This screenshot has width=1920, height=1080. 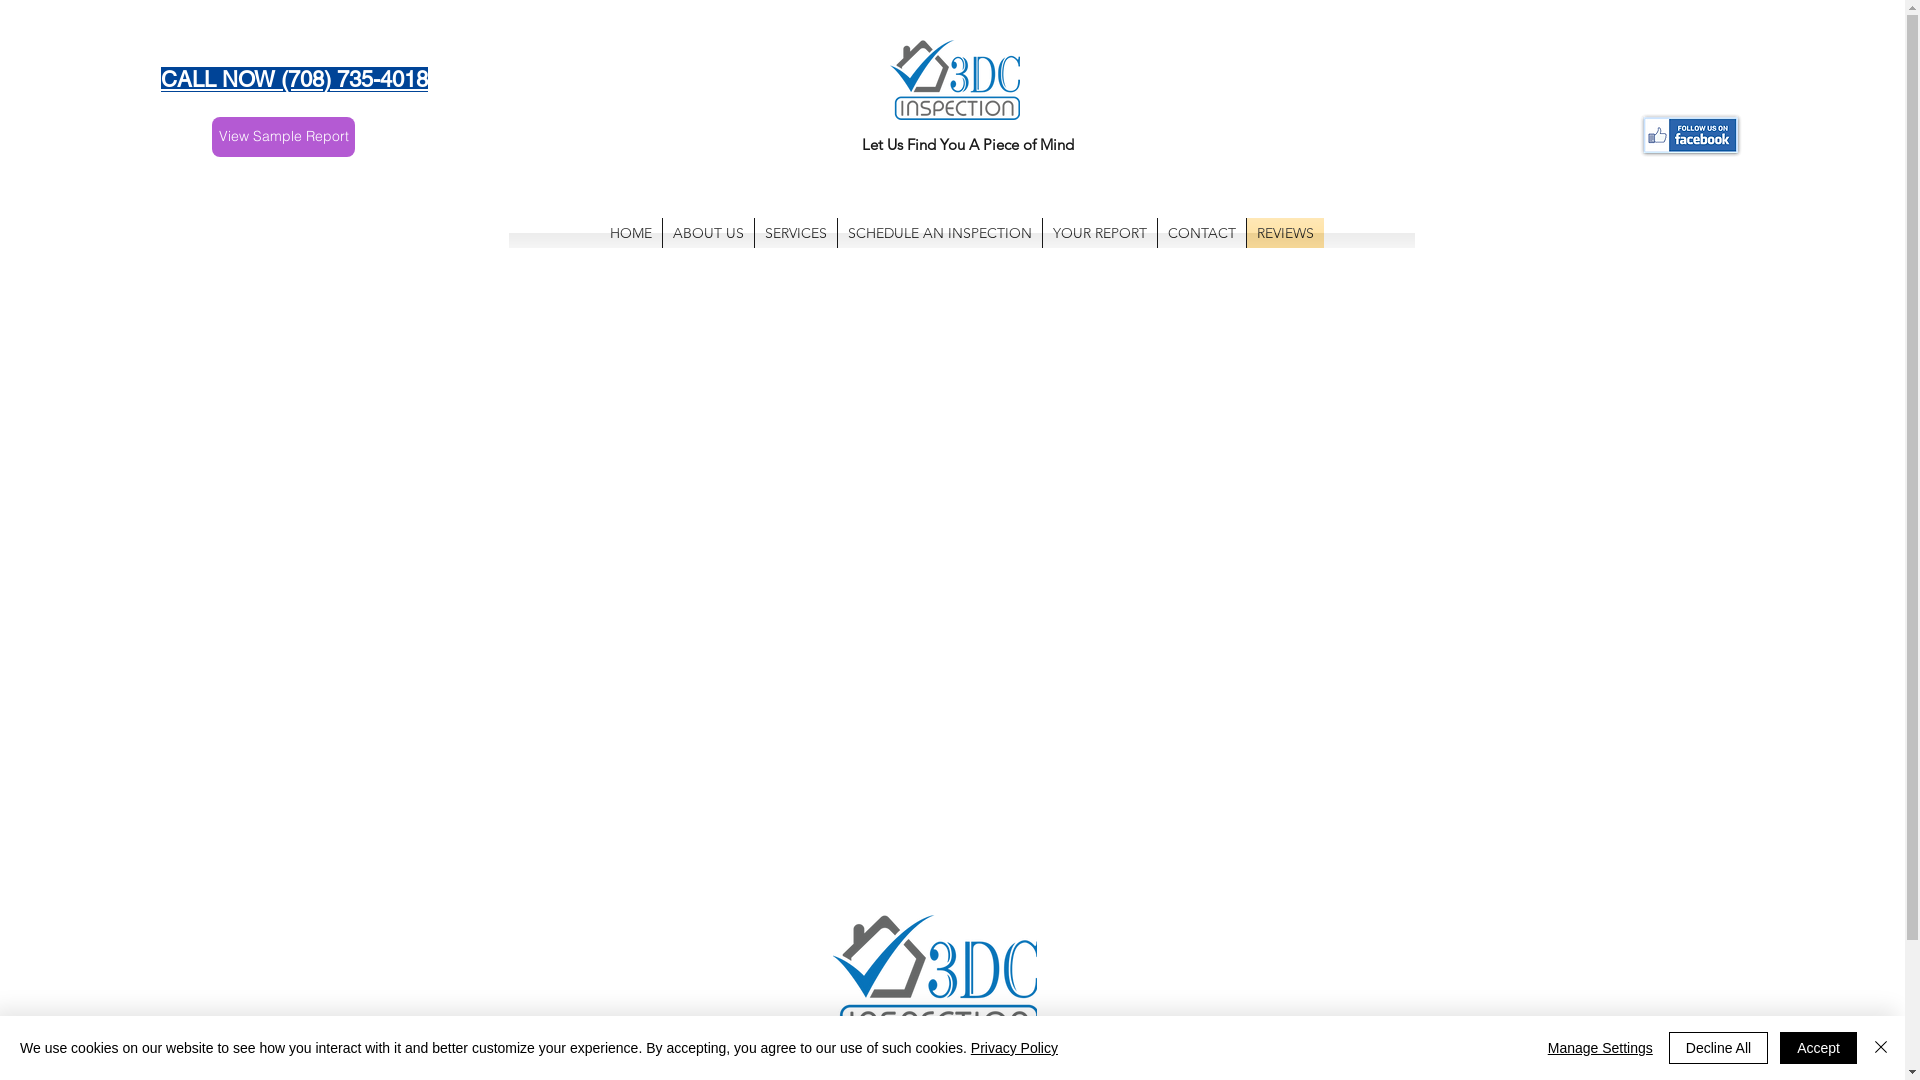 I want to click on HOME, so click(x=631, y=233).